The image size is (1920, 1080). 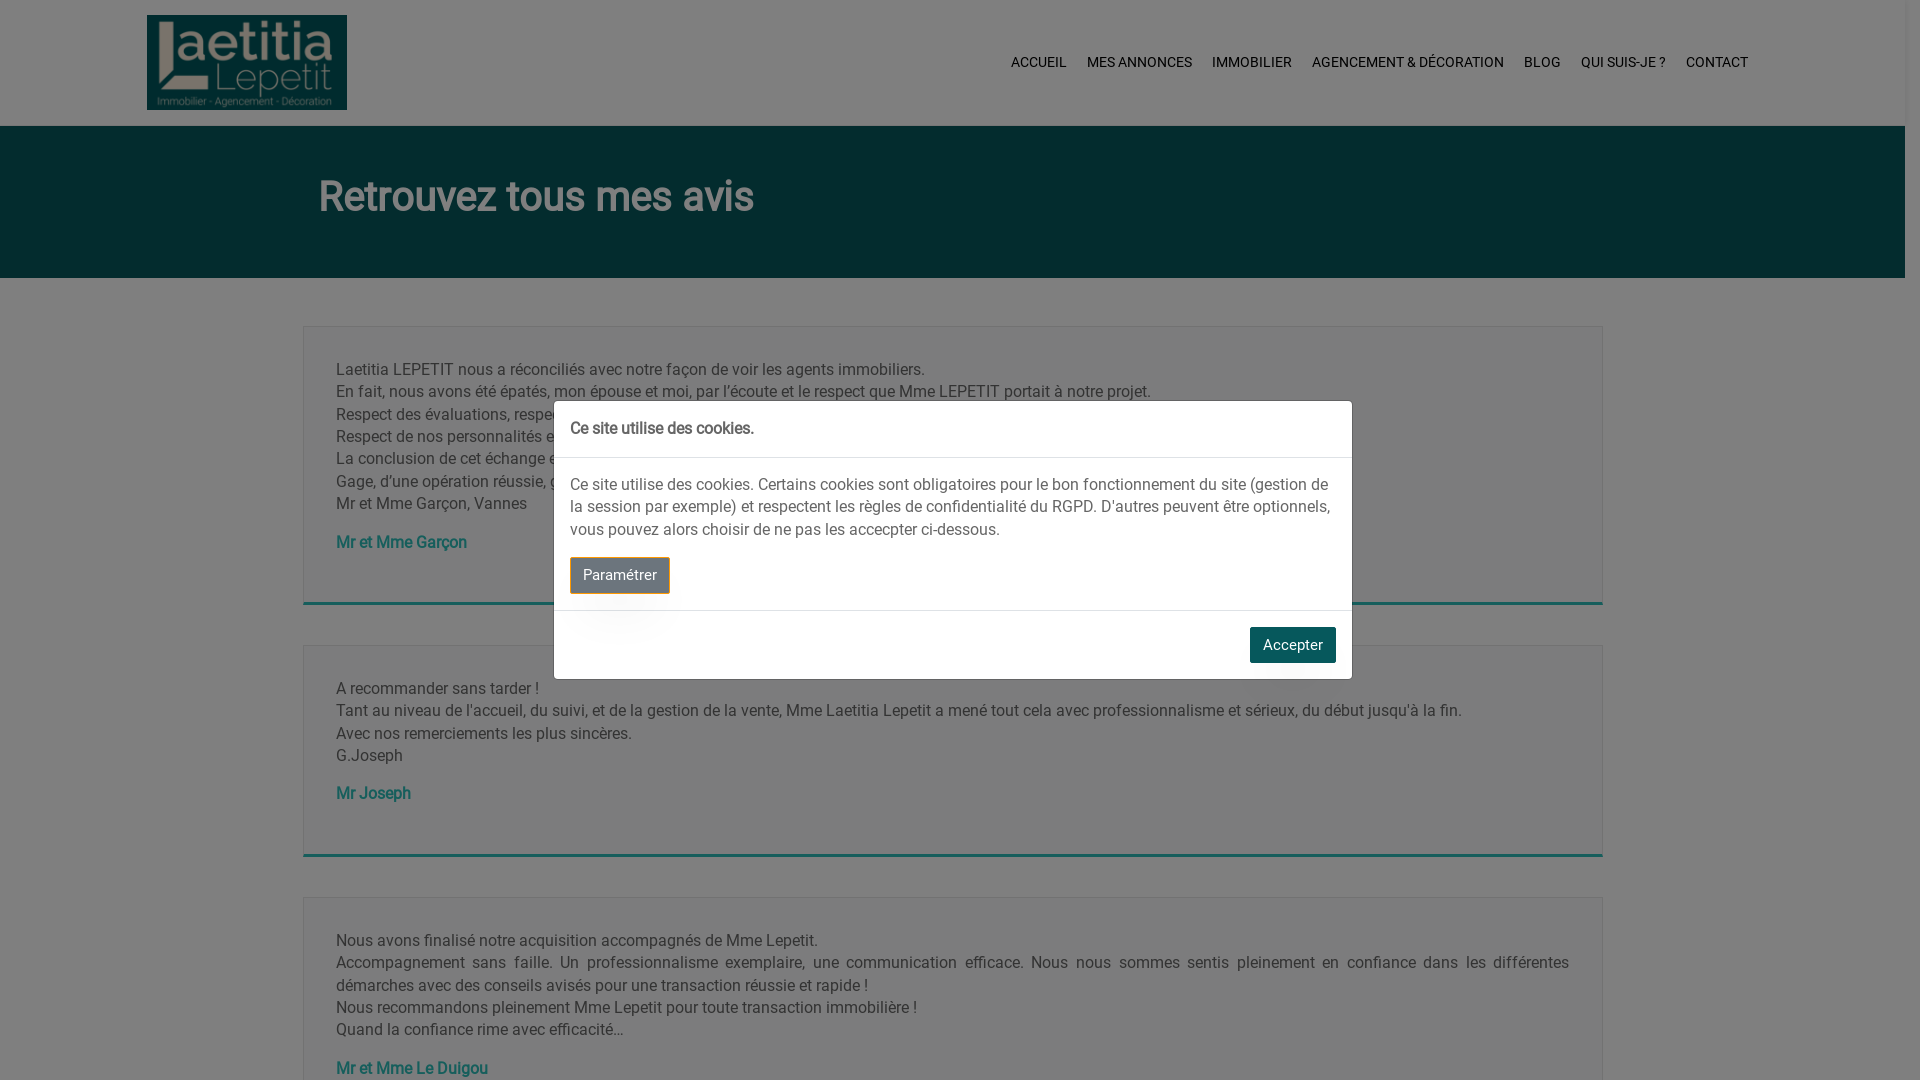 I want to click on MES ANNONCES, so click(x=1140, y=62).